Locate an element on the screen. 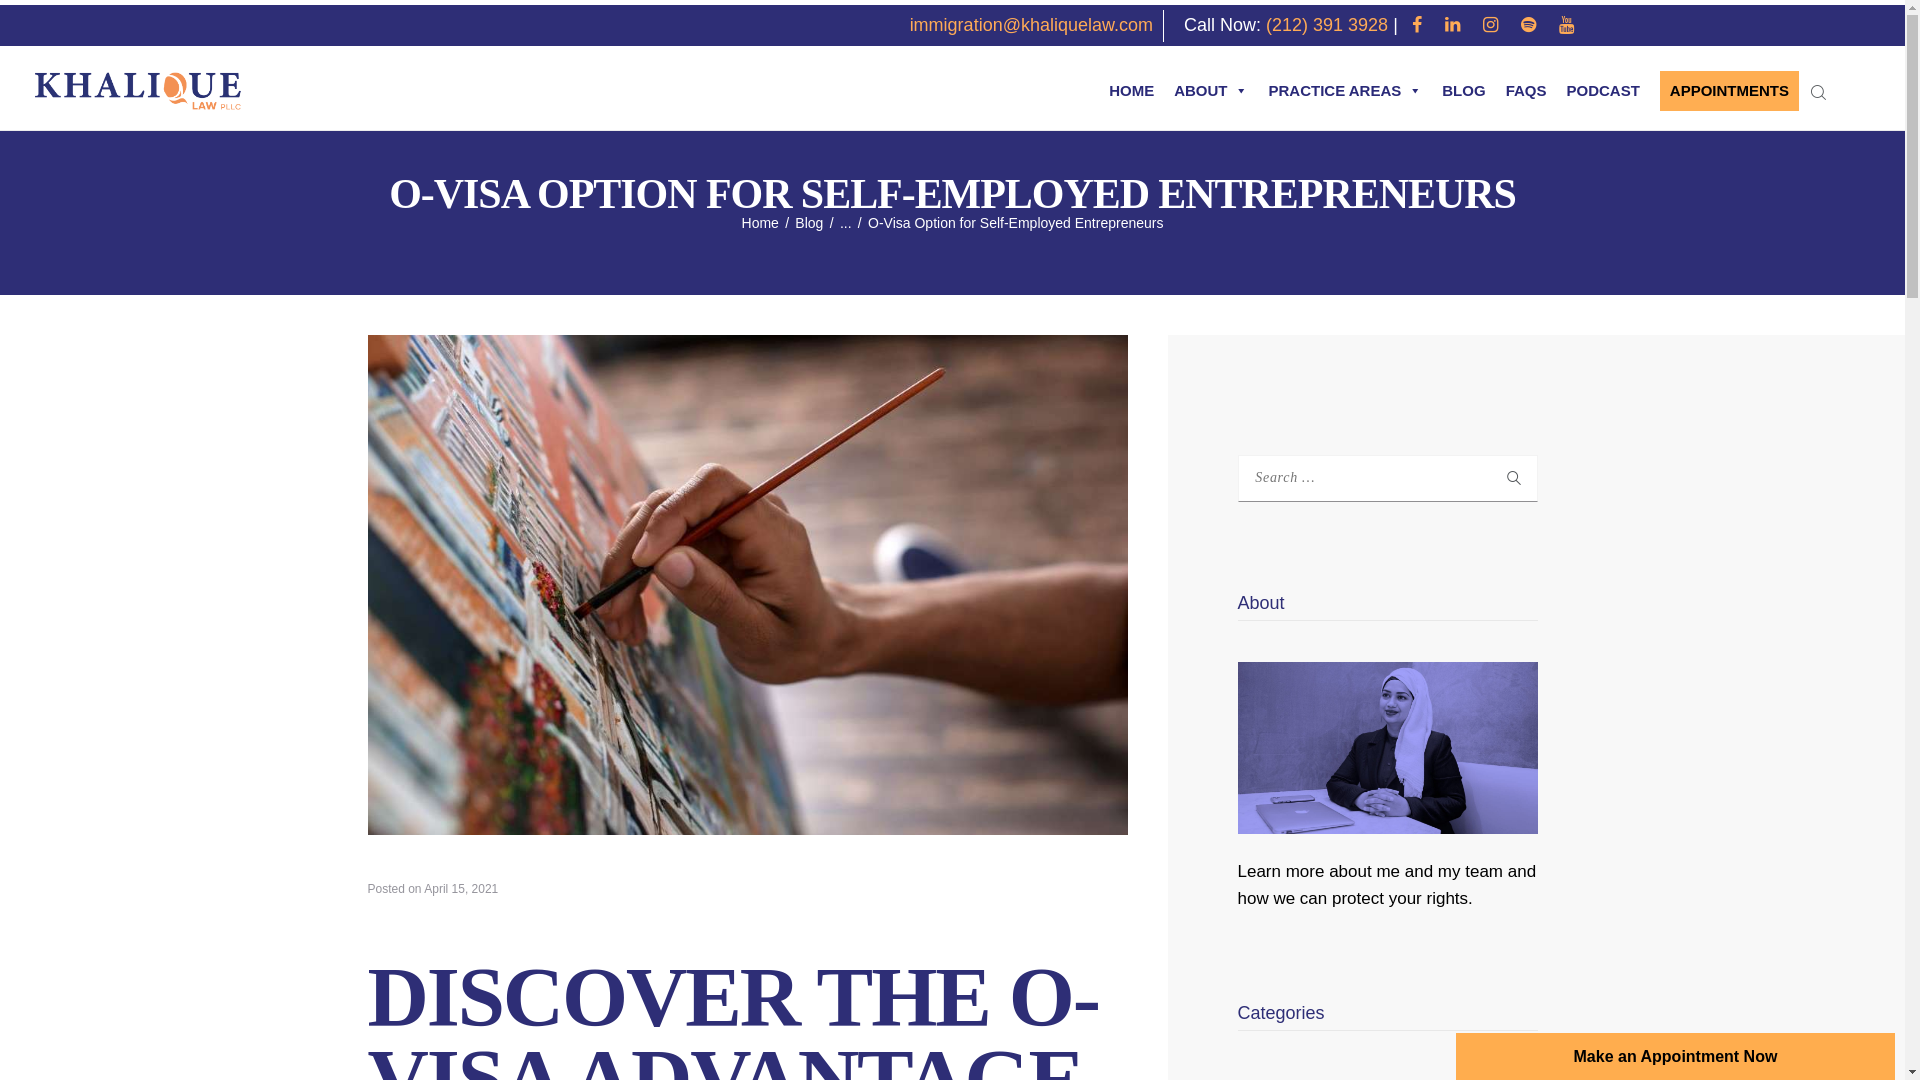 Image resolution: width=1920 pixels, height=1080 pixels. ABOUT is located at coordinates (1210, 91).